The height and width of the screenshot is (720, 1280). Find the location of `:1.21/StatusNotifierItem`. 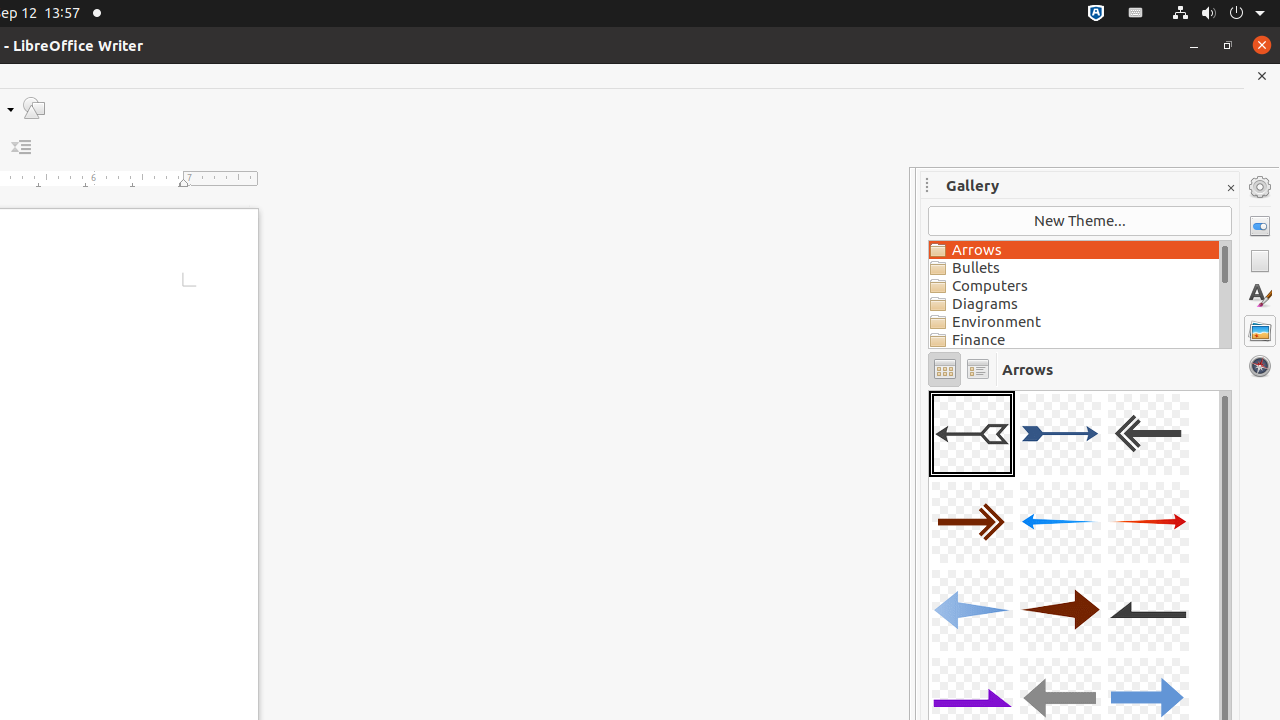

:1.21/StatusNotifierItem is located at coordinates (1136, 14).